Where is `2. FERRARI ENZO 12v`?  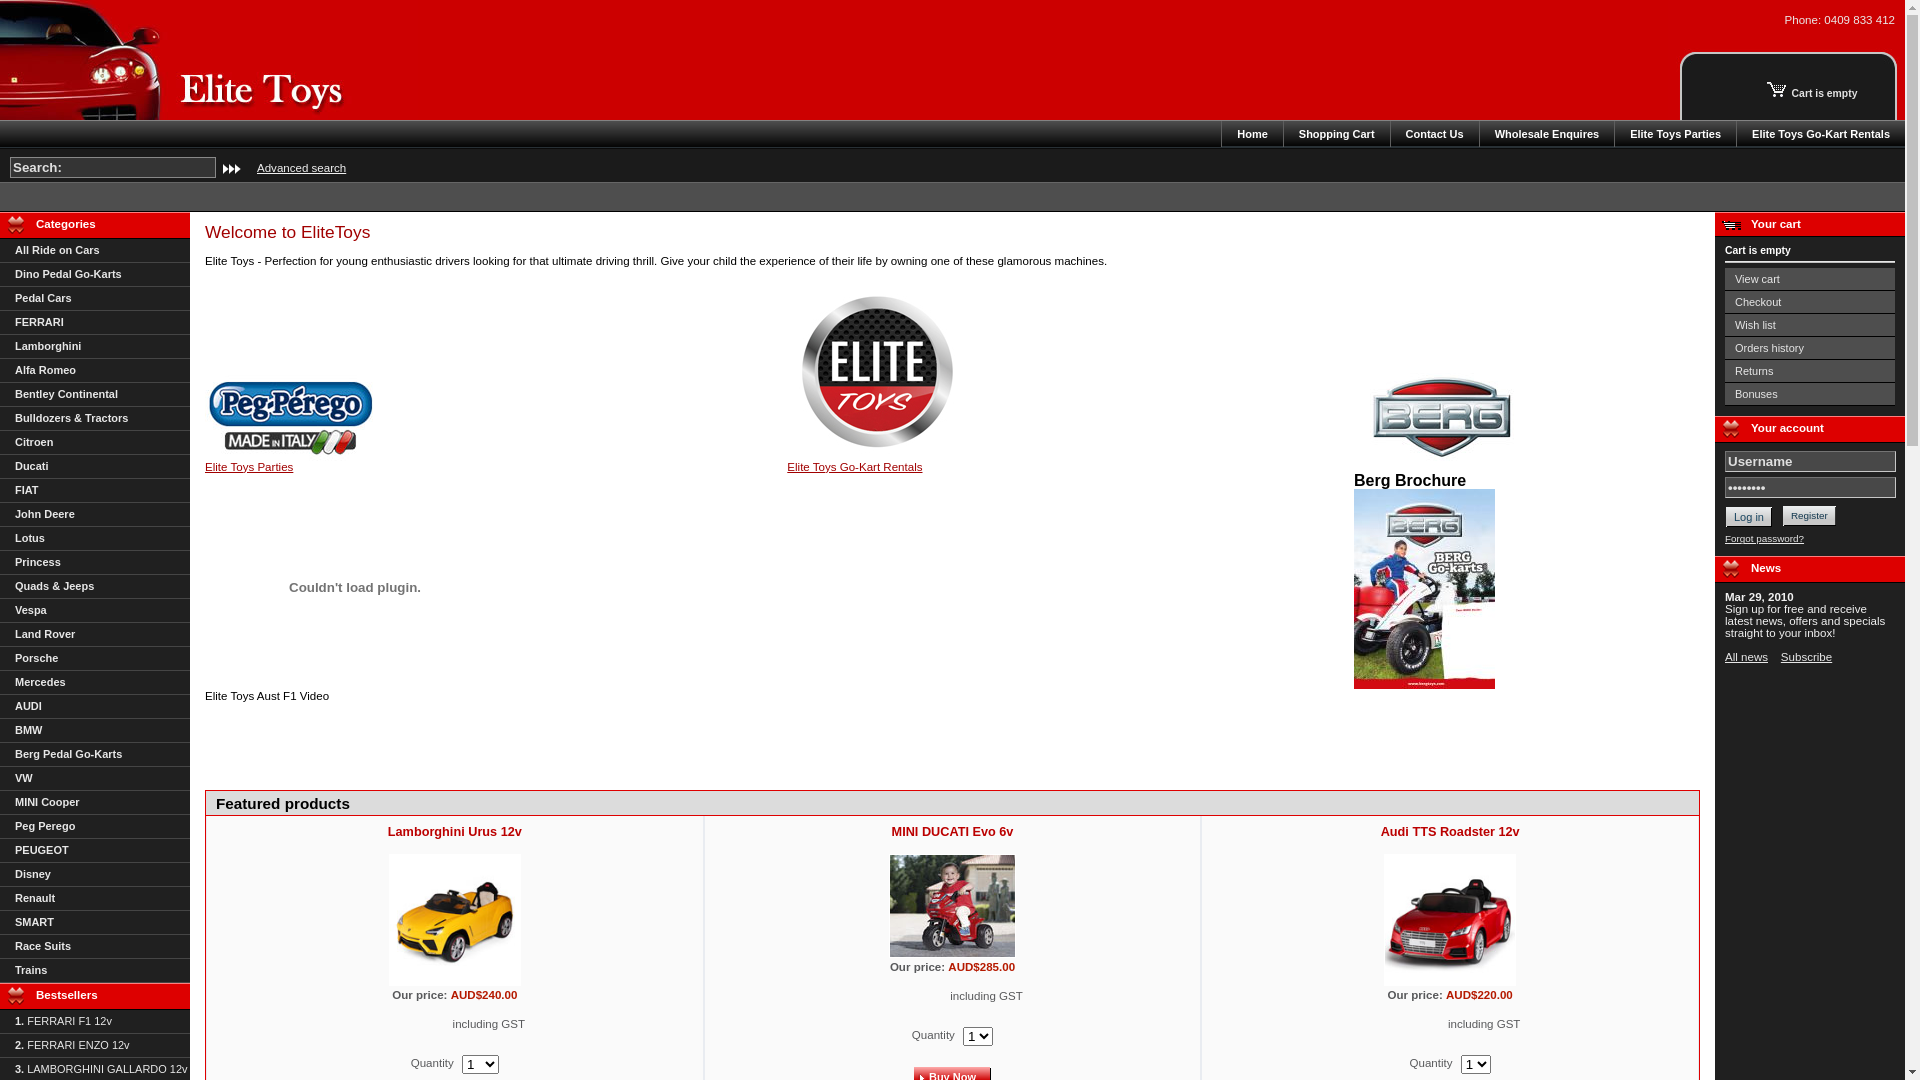 2. FERRARI ENZO 12v is located at coordinates (95, 1046).